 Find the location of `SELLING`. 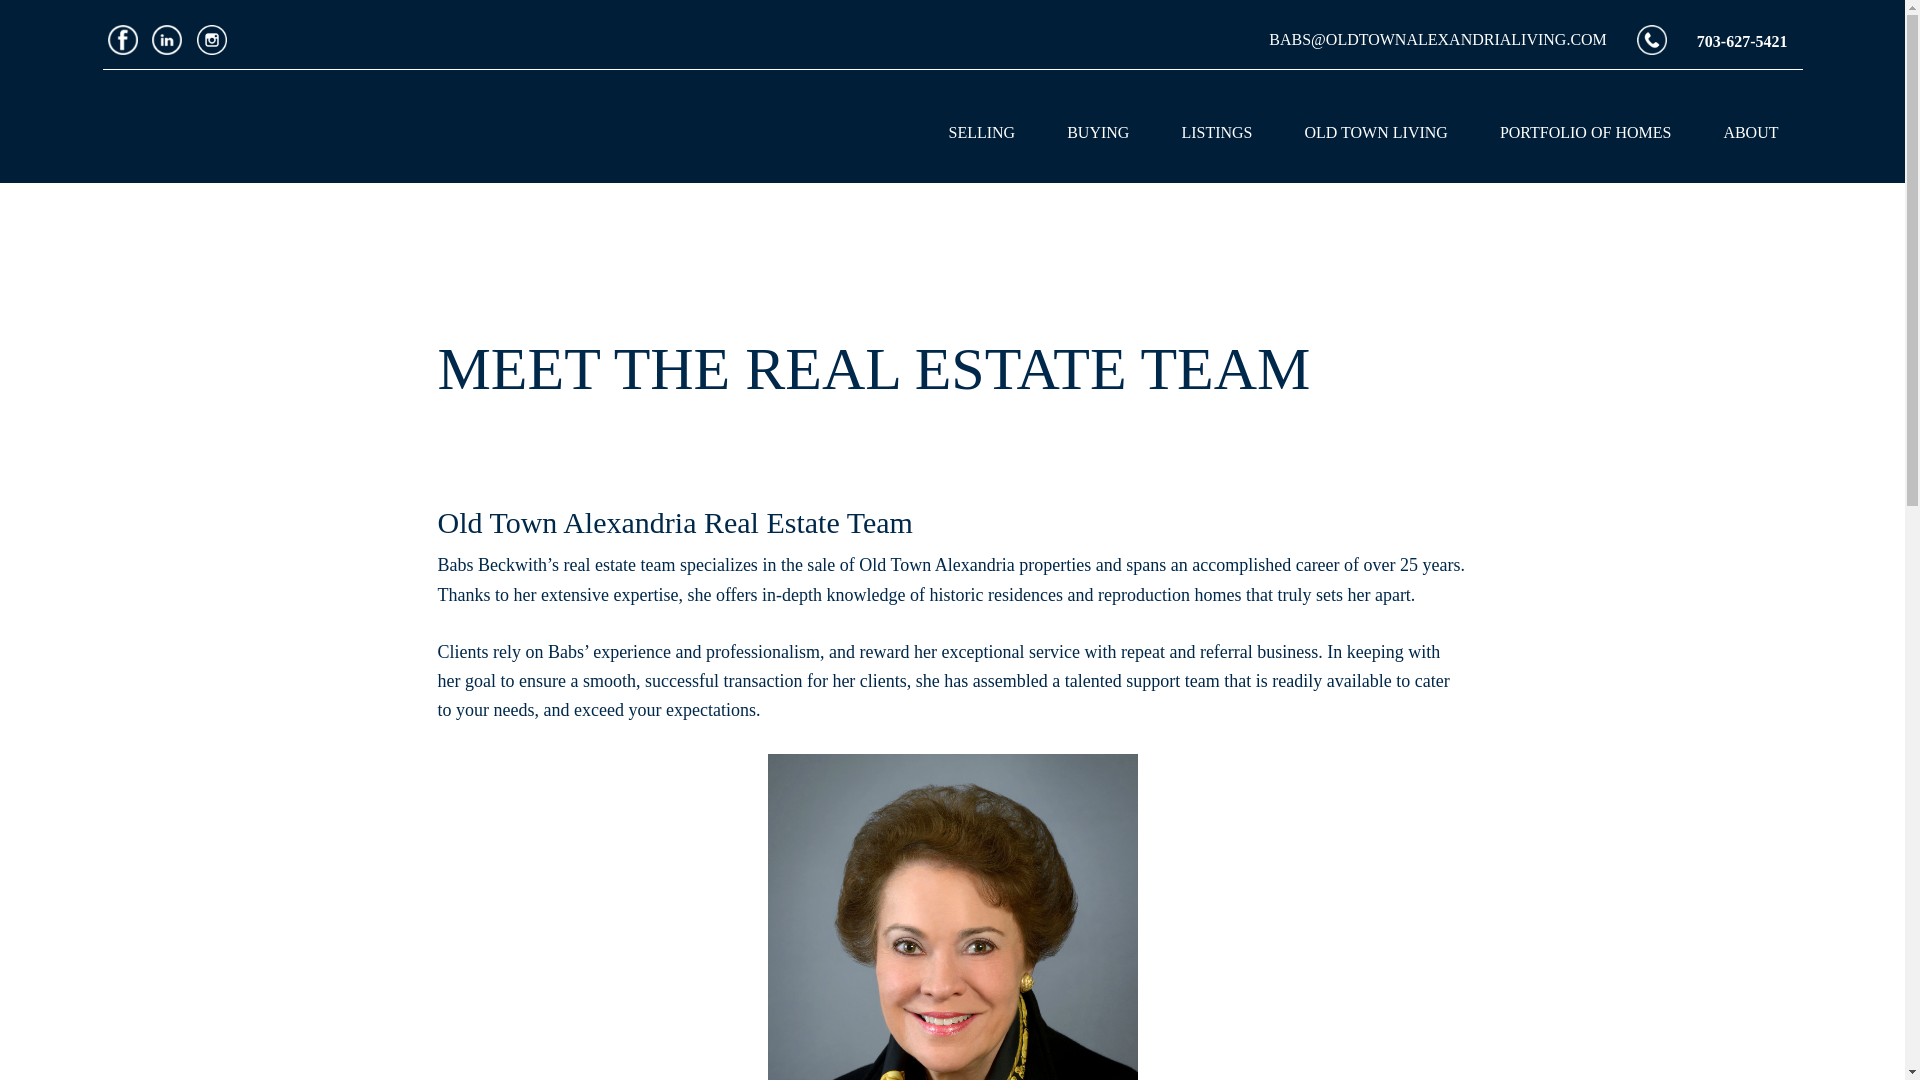

SELLING is located at coordinates (980, 132).